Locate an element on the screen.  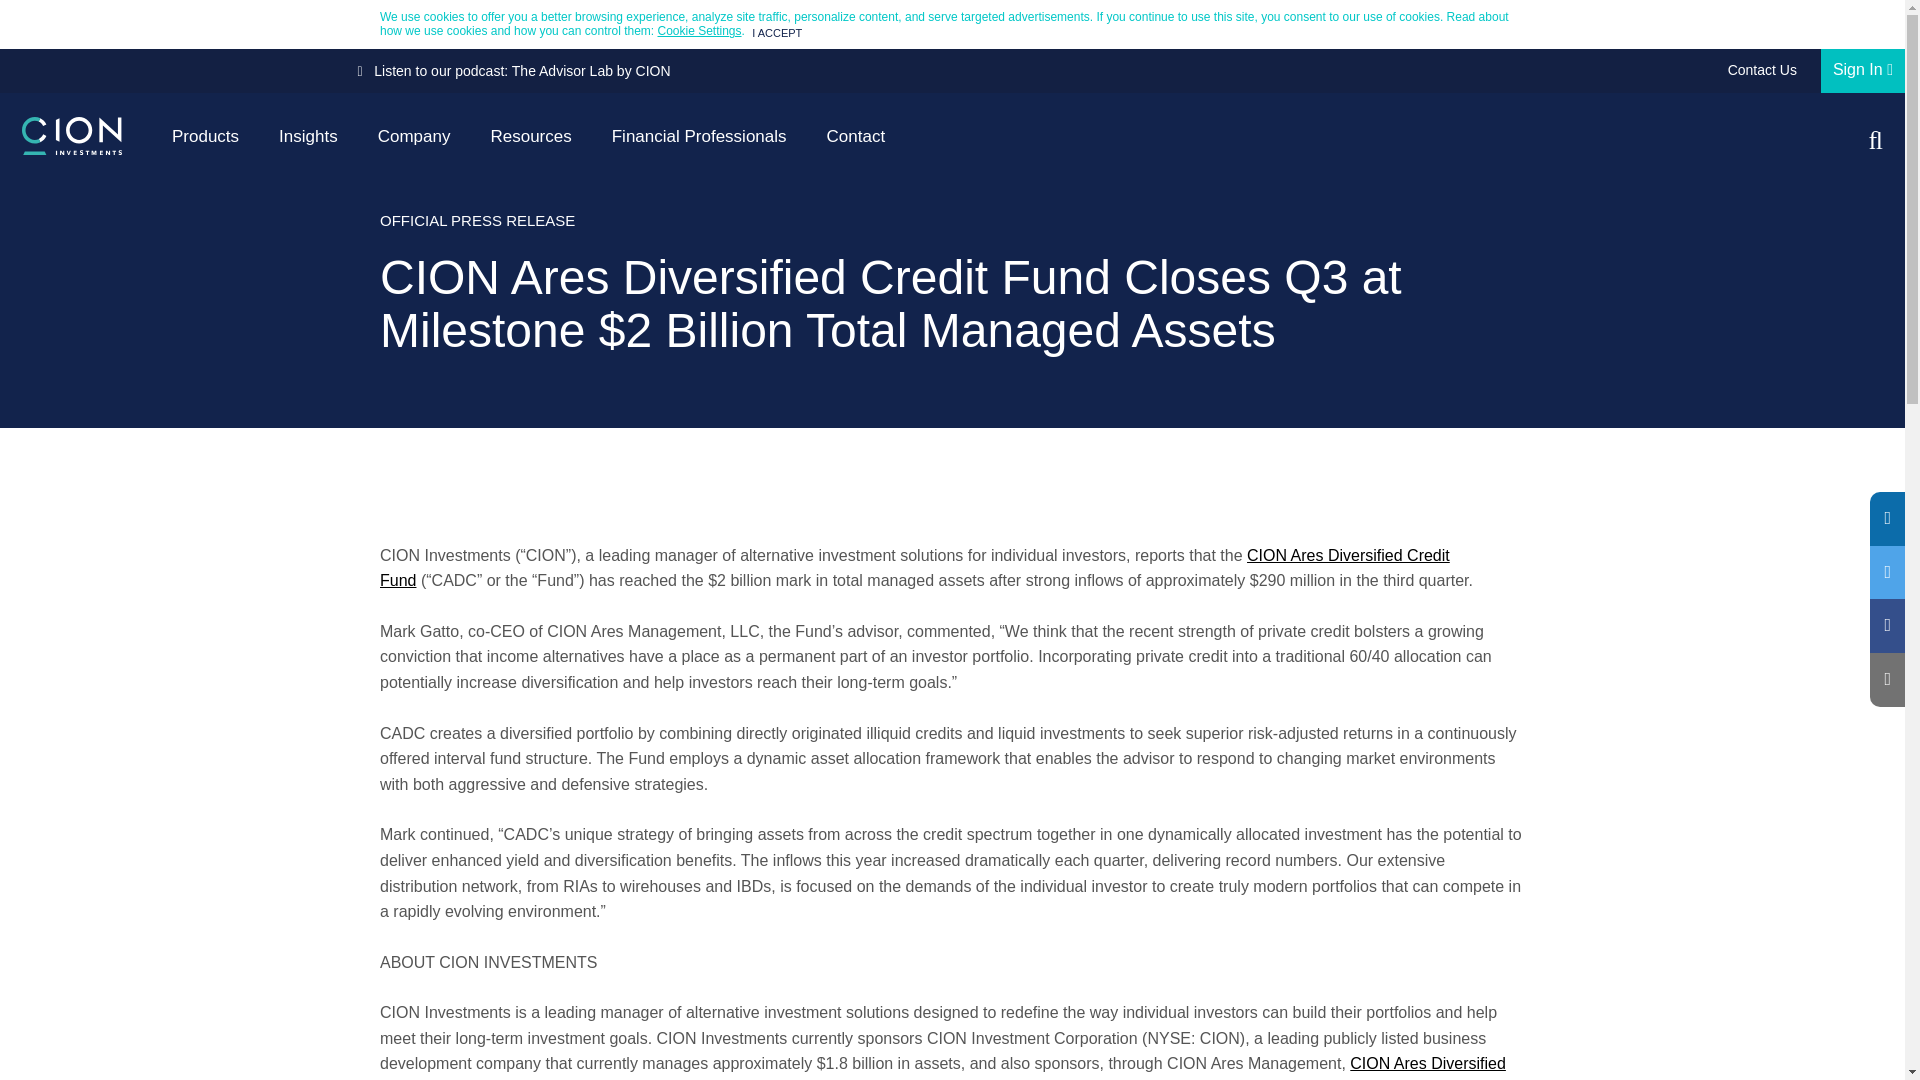
Home is located at coordinates (72, 136).